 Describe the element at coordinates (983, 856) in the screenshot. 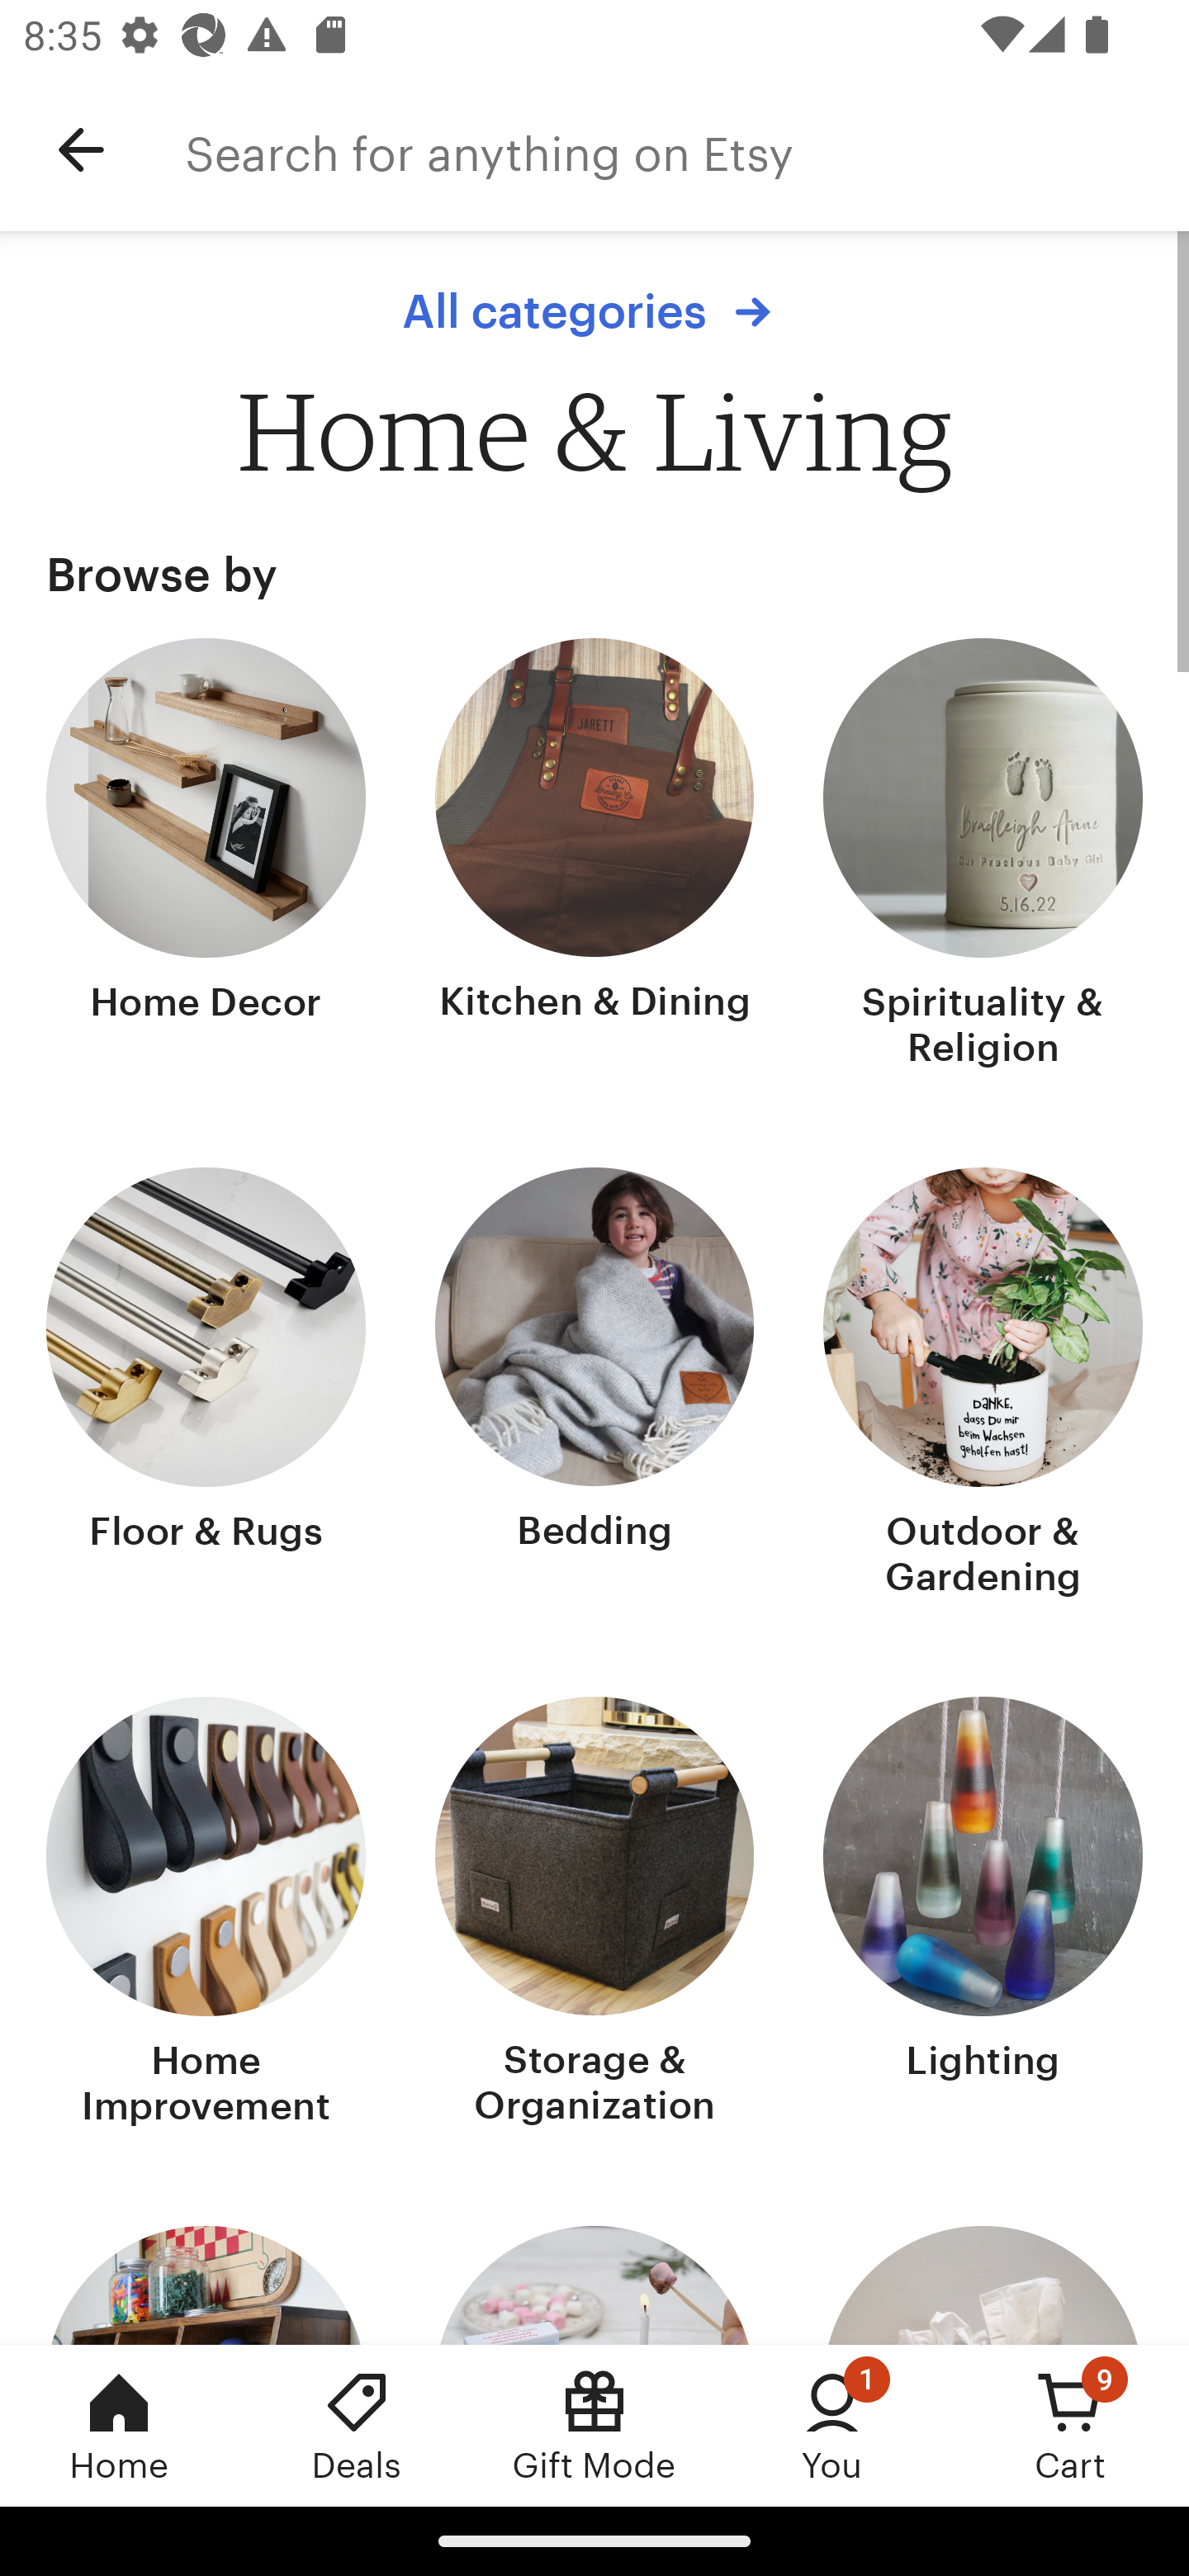

I see `Spirituality & Religion` at that location.